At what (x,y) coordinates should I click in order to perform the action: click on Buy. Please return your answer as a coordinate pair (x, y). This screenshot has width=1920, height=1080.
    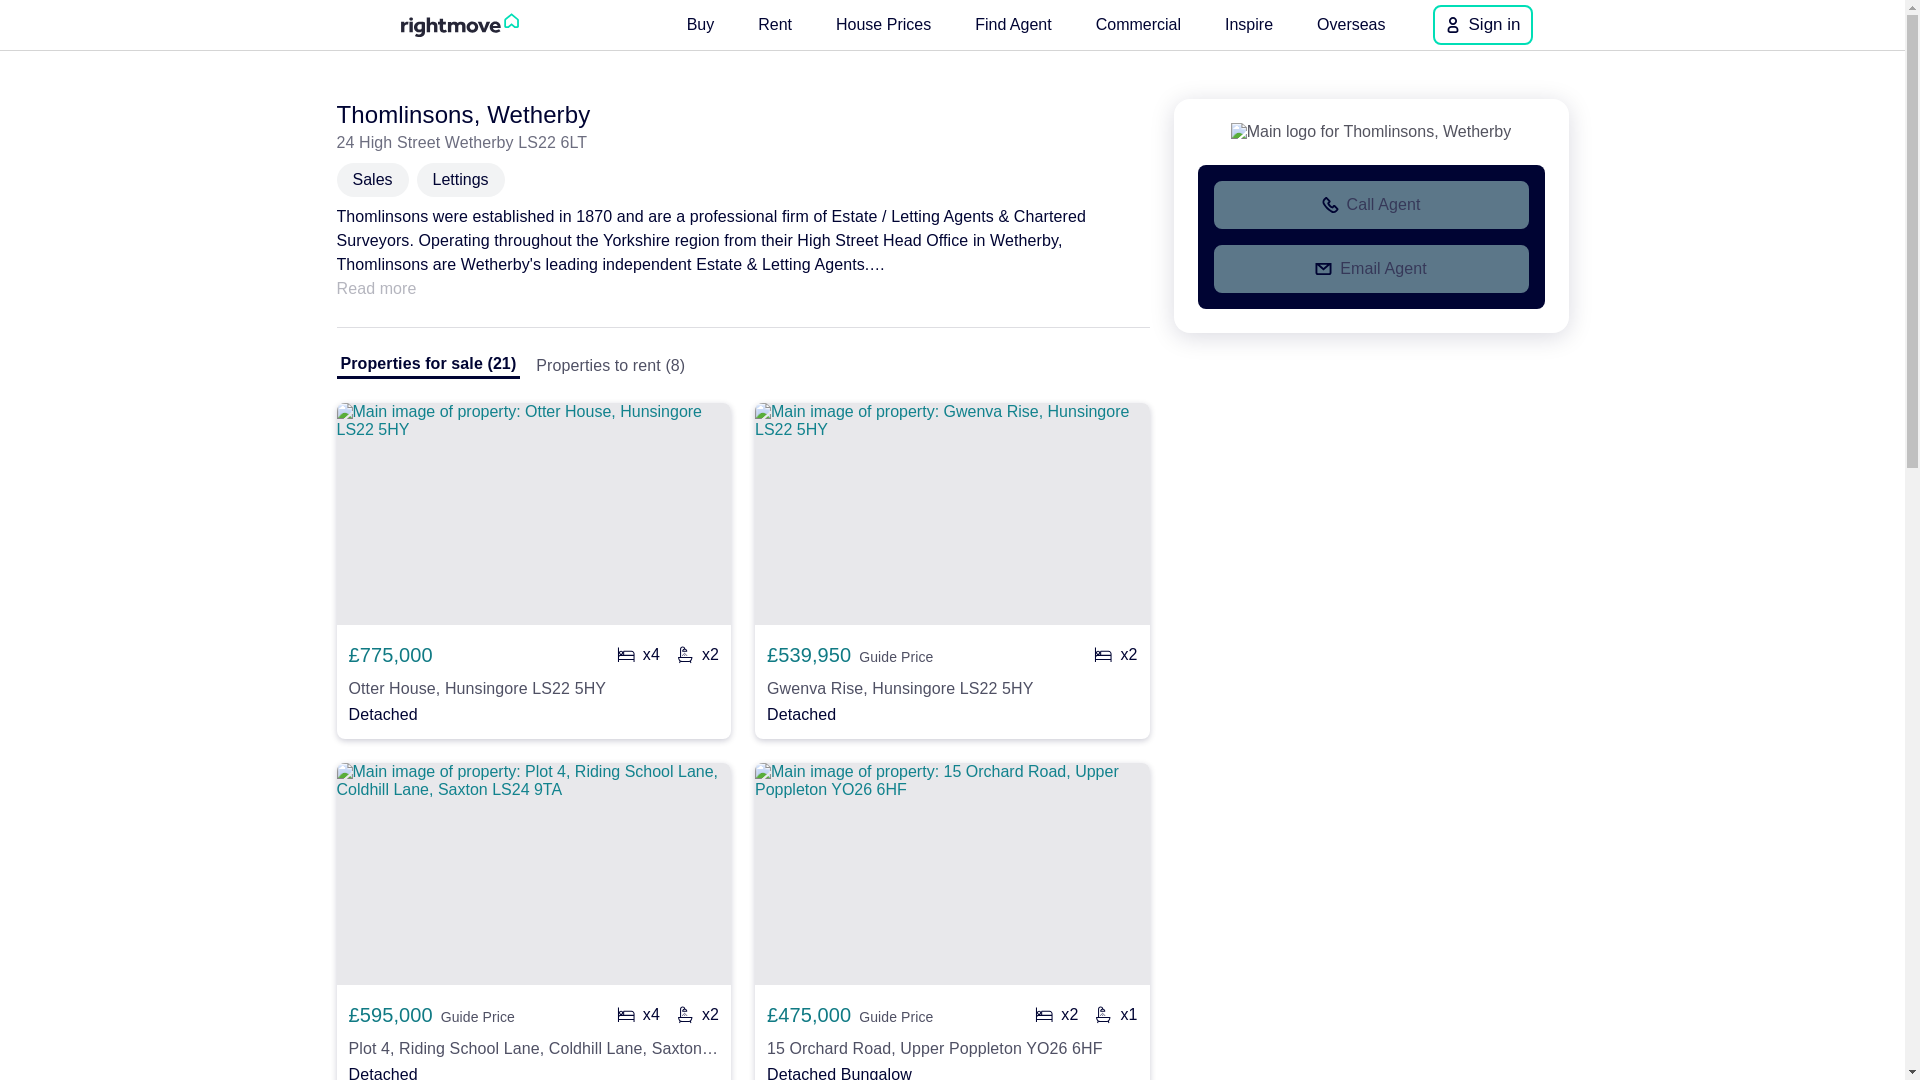
    Looking at the image, I should click on (701, 24).